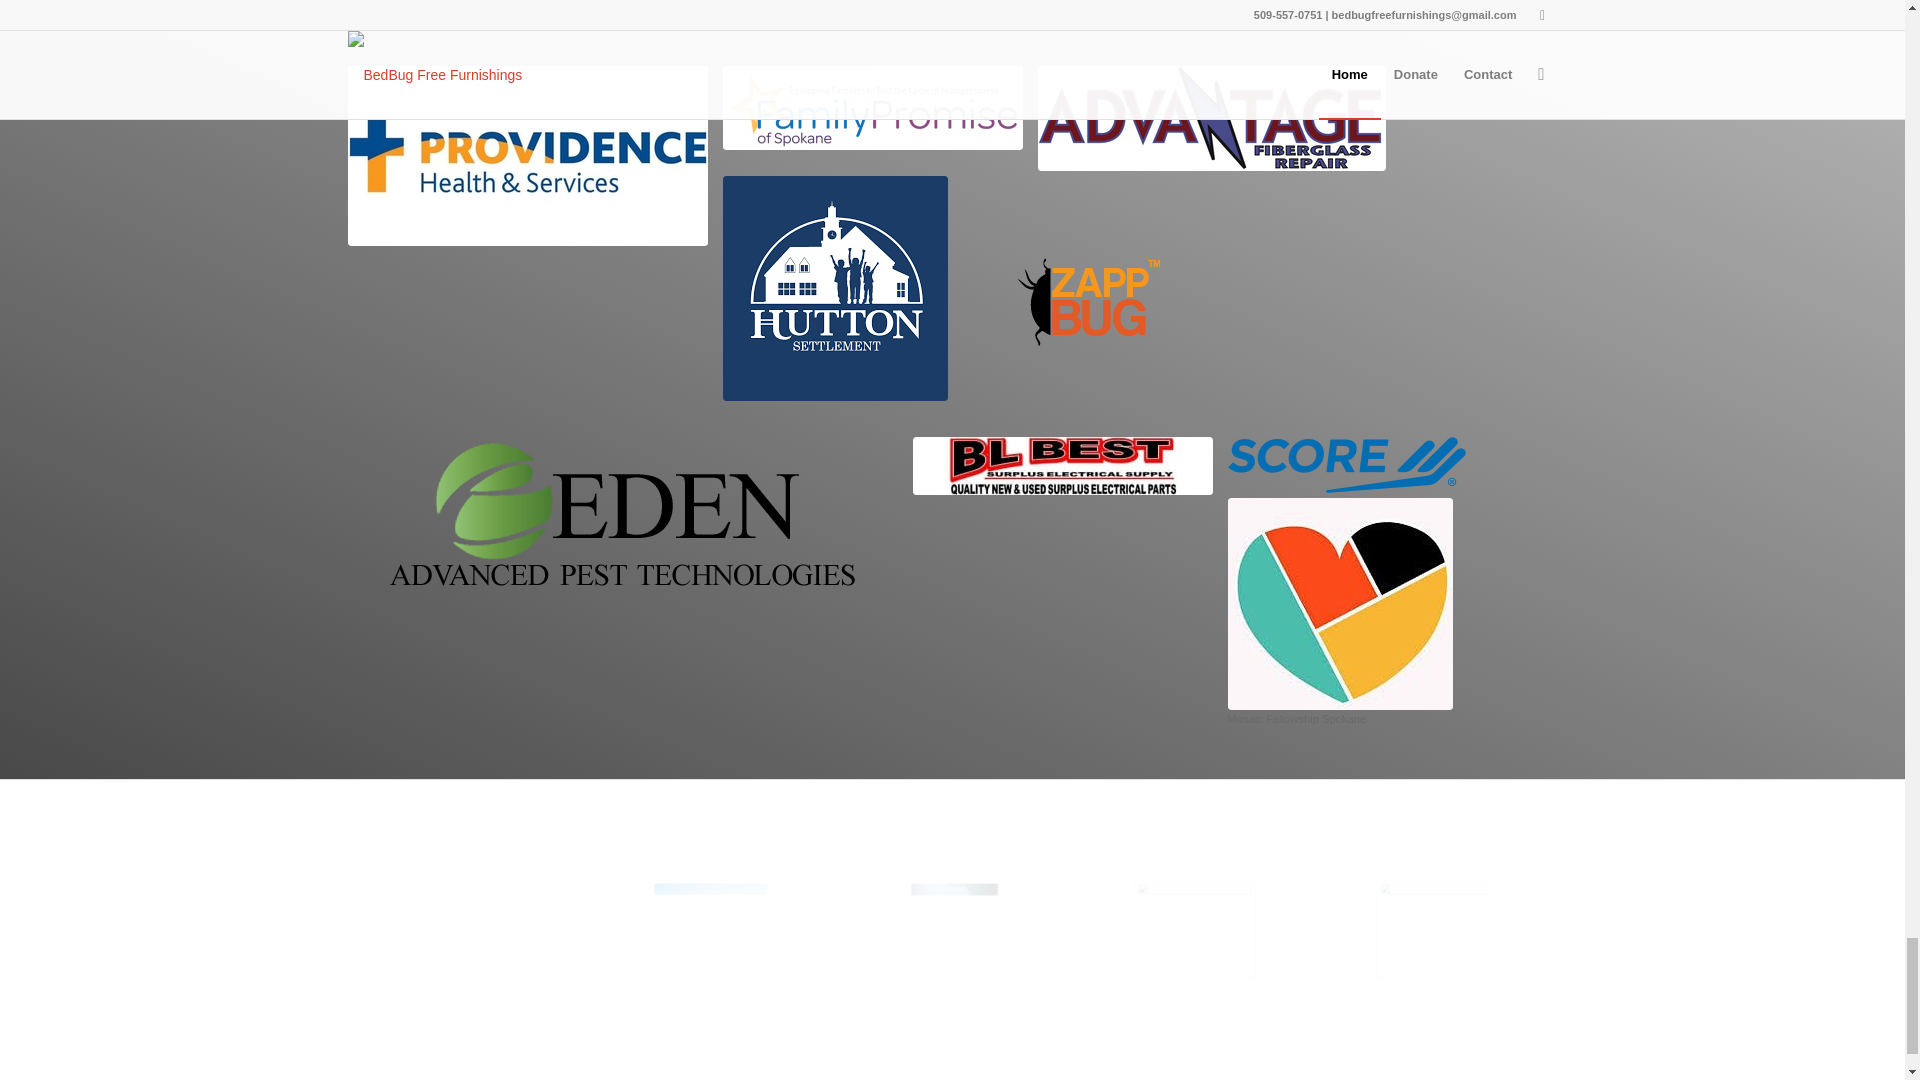 This screenshot has height=1080, width=1920. I want to click on providence-logo, so click(528, 156).